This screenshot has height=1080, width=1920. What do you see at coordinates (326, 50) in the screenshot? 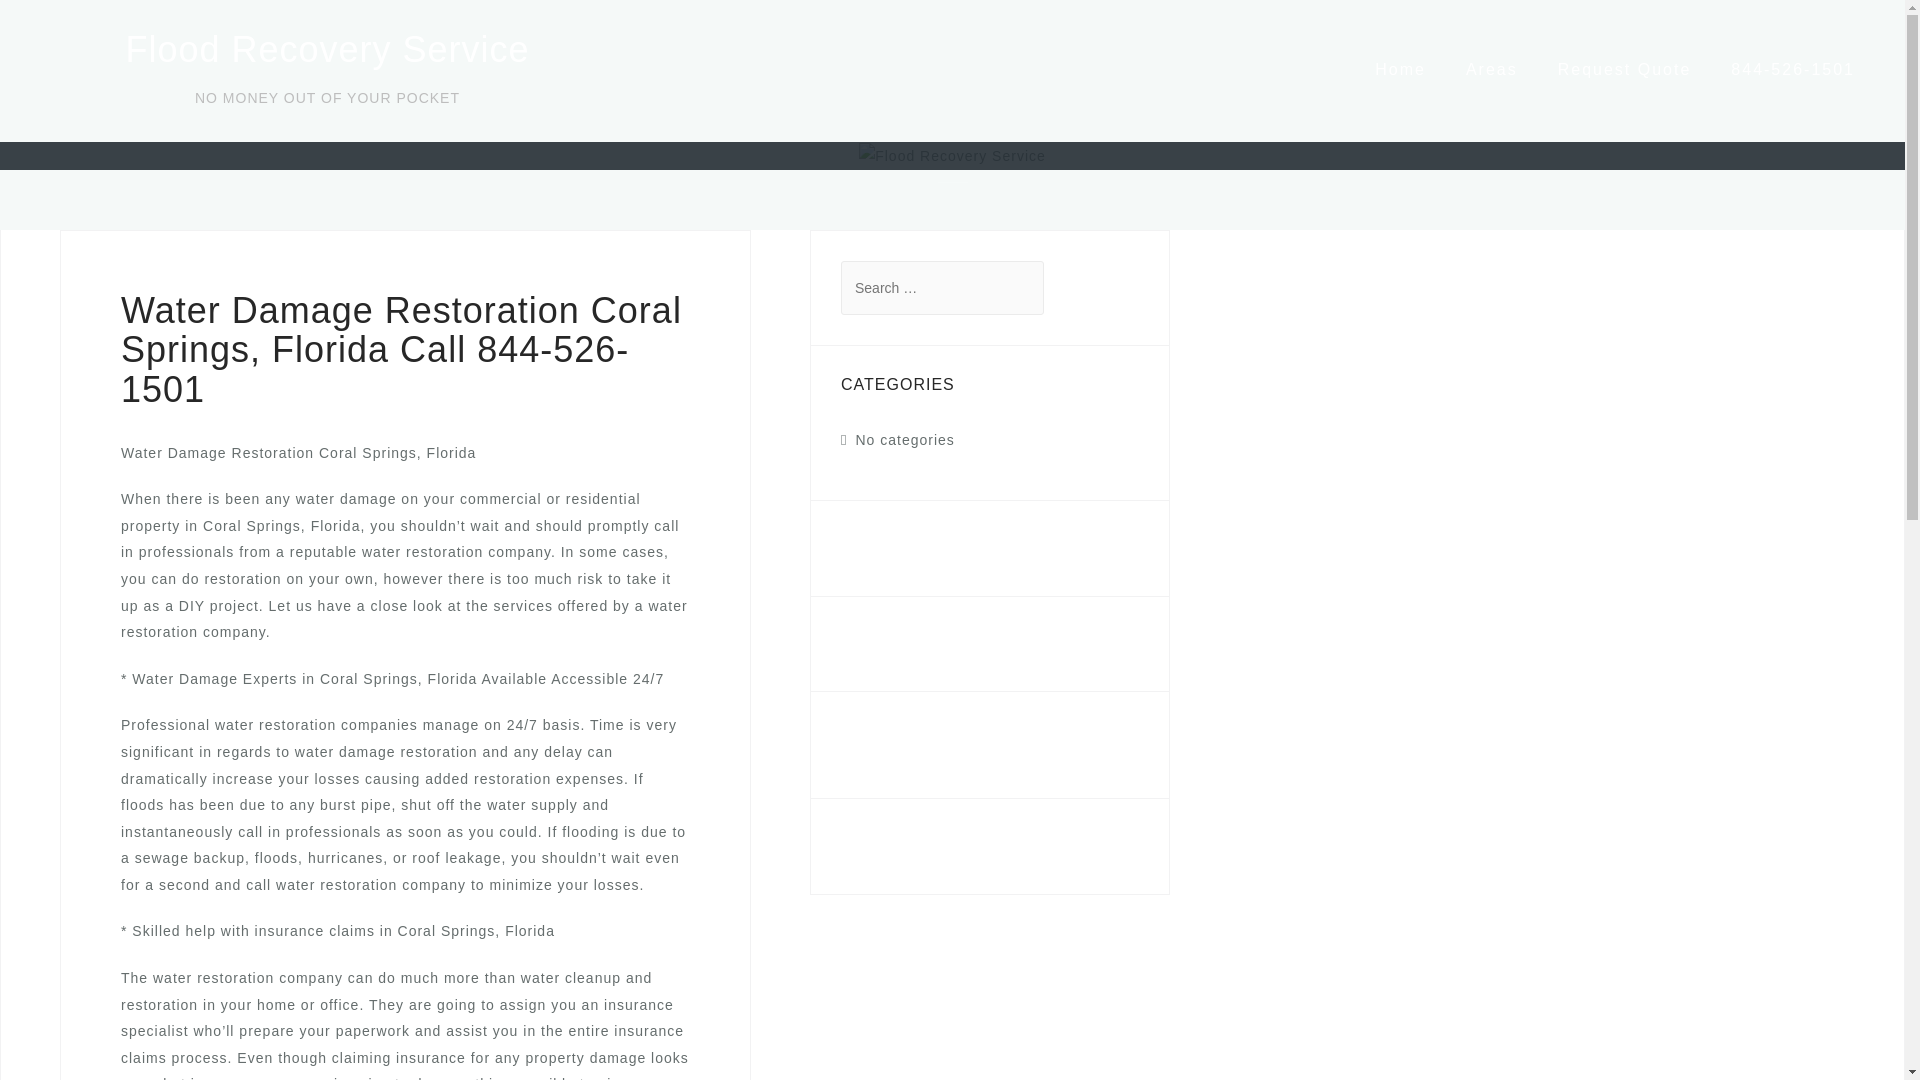
I see `Flood Recovery Service` at bounding box center [326, 50].